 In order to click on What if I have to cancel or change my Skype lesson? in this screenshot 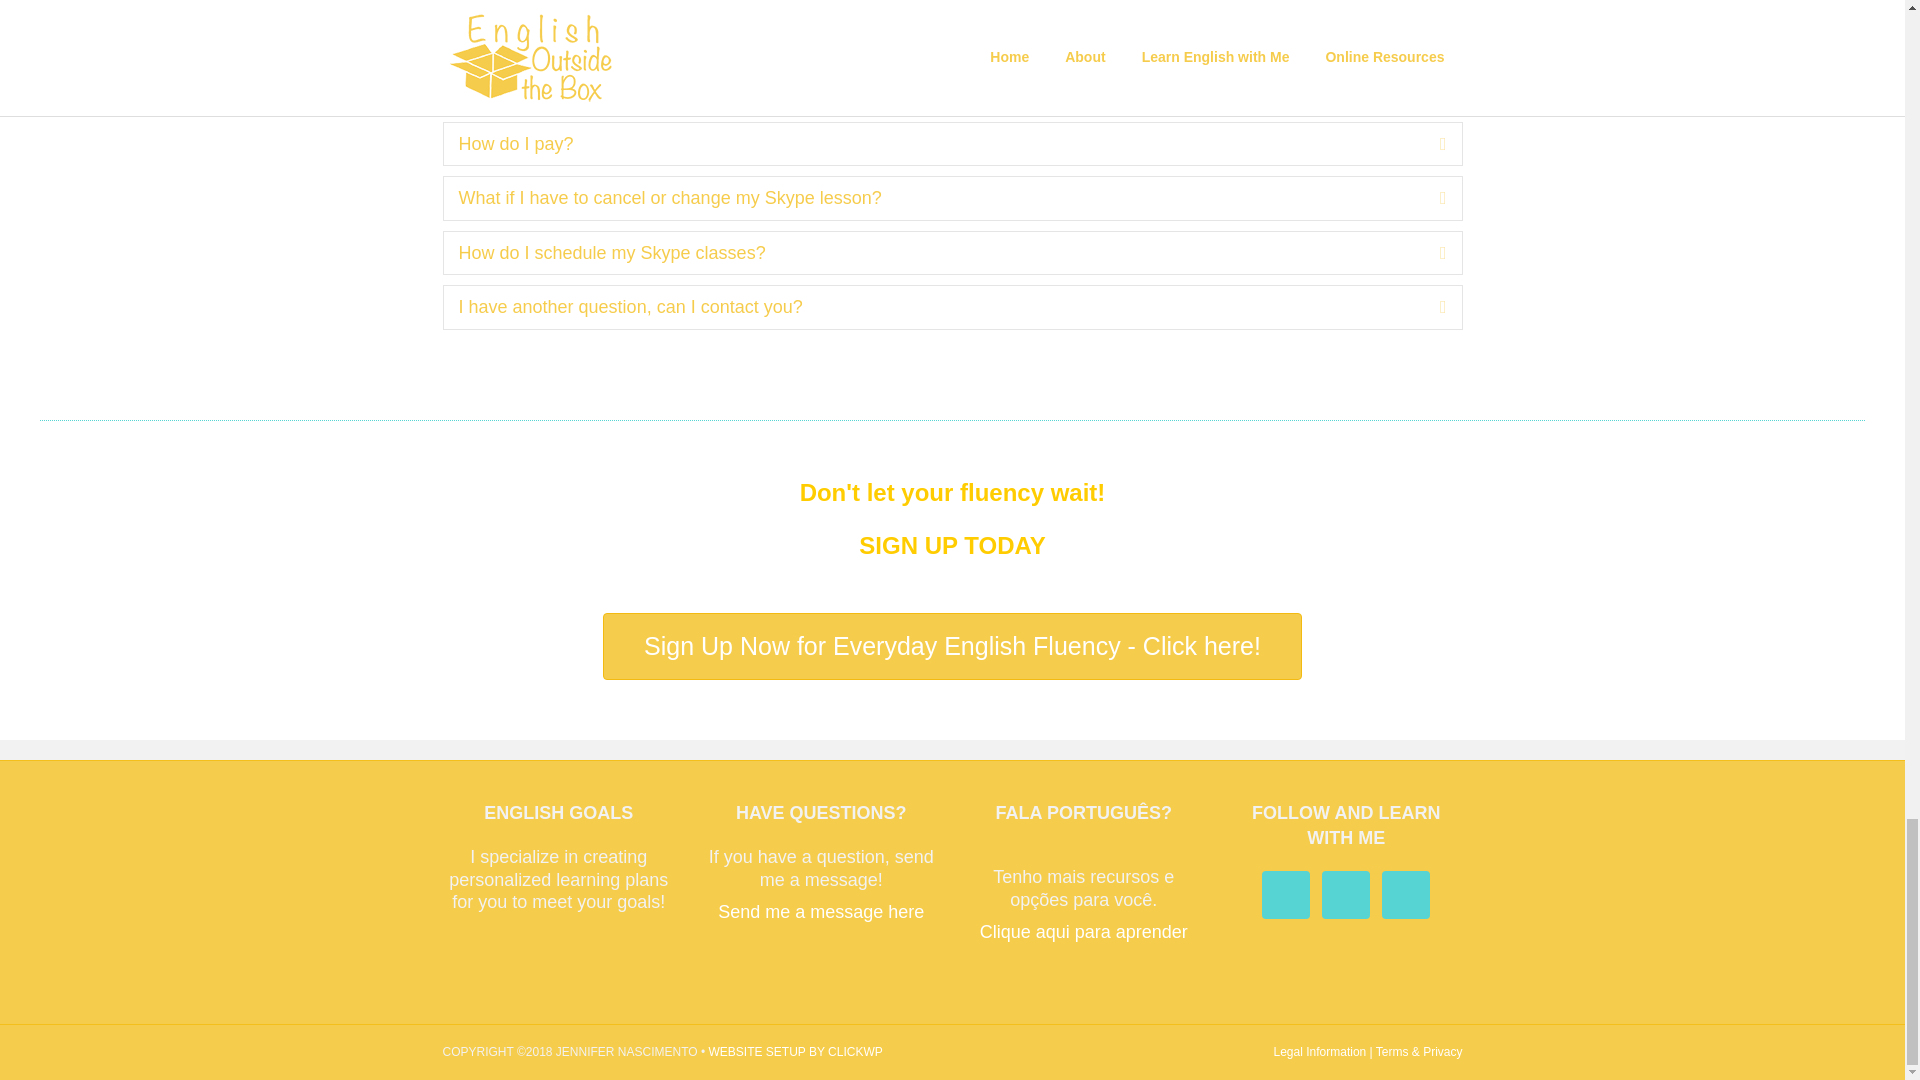, I will do `click(934, 198)`.